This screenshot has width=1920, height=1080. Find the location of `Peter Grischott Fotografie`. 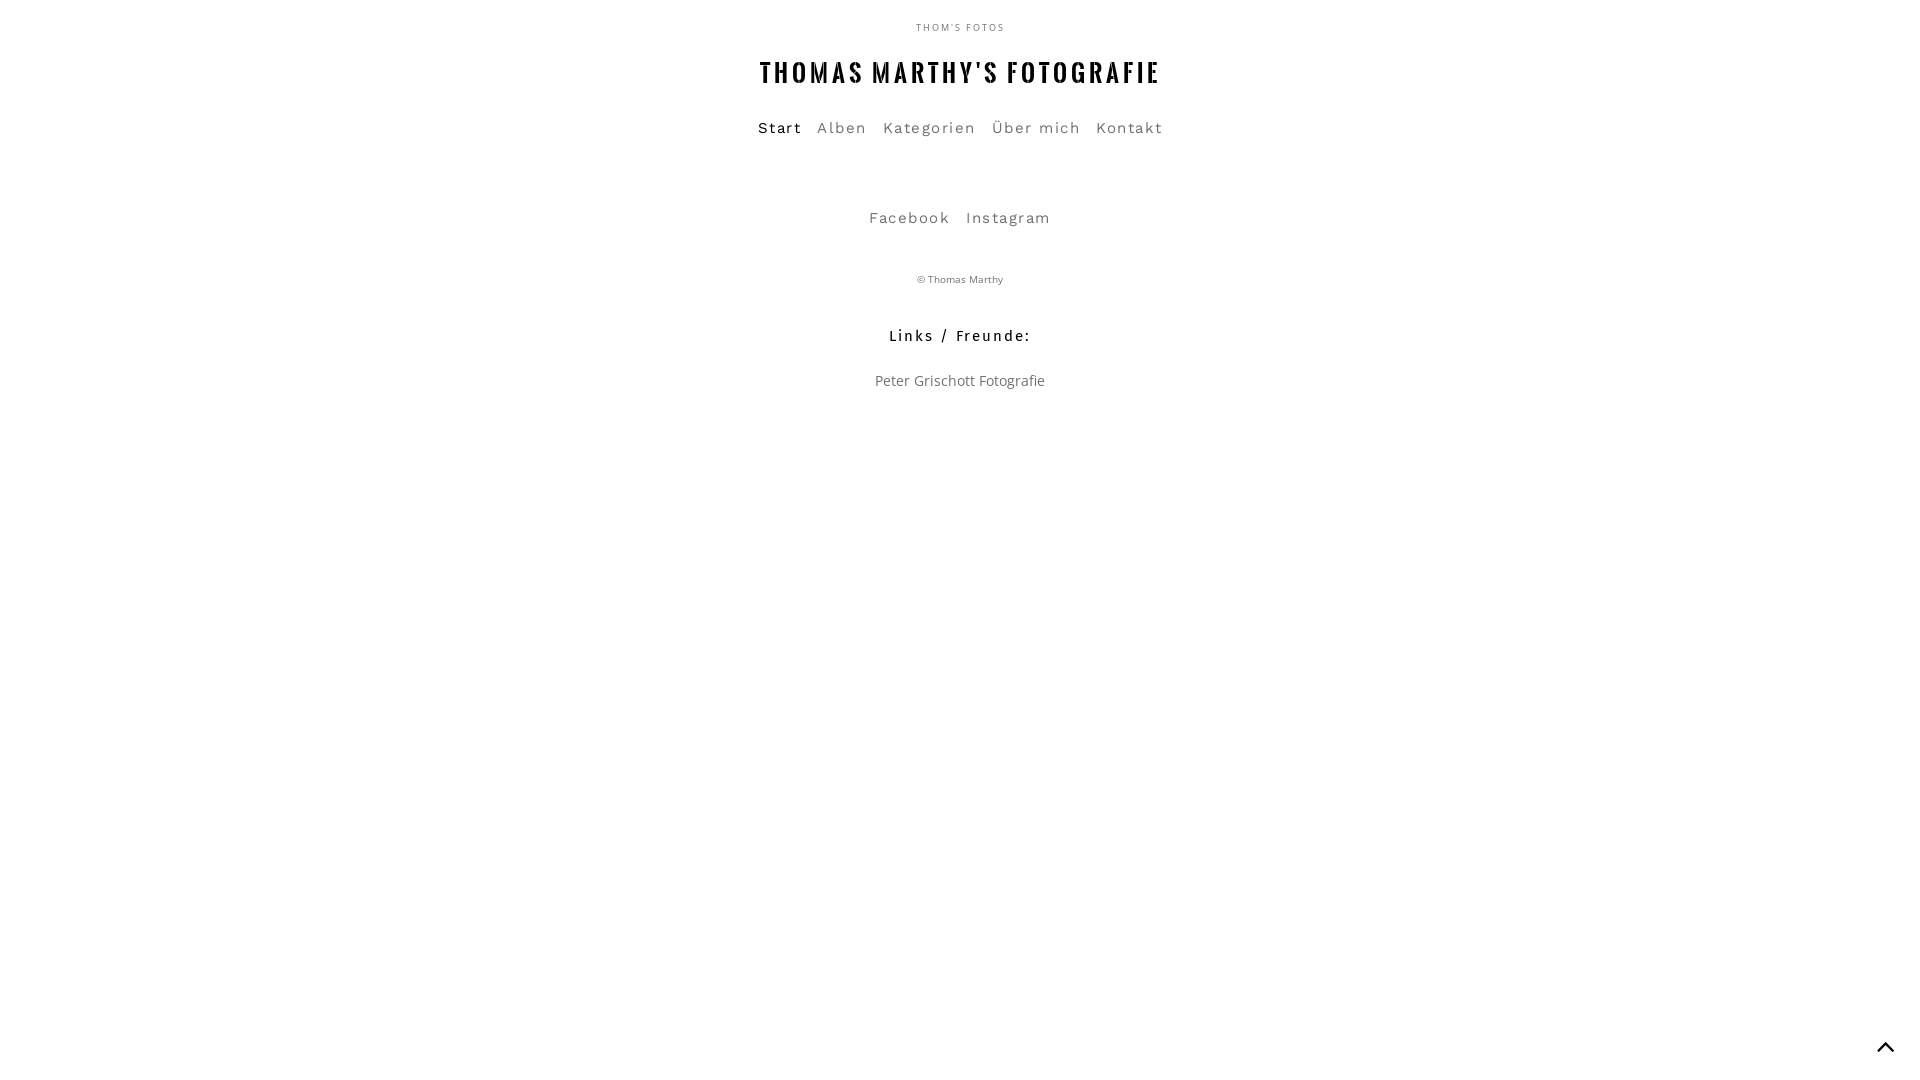

Peter Grischott Fotografie is located at coordinates (960, 380).